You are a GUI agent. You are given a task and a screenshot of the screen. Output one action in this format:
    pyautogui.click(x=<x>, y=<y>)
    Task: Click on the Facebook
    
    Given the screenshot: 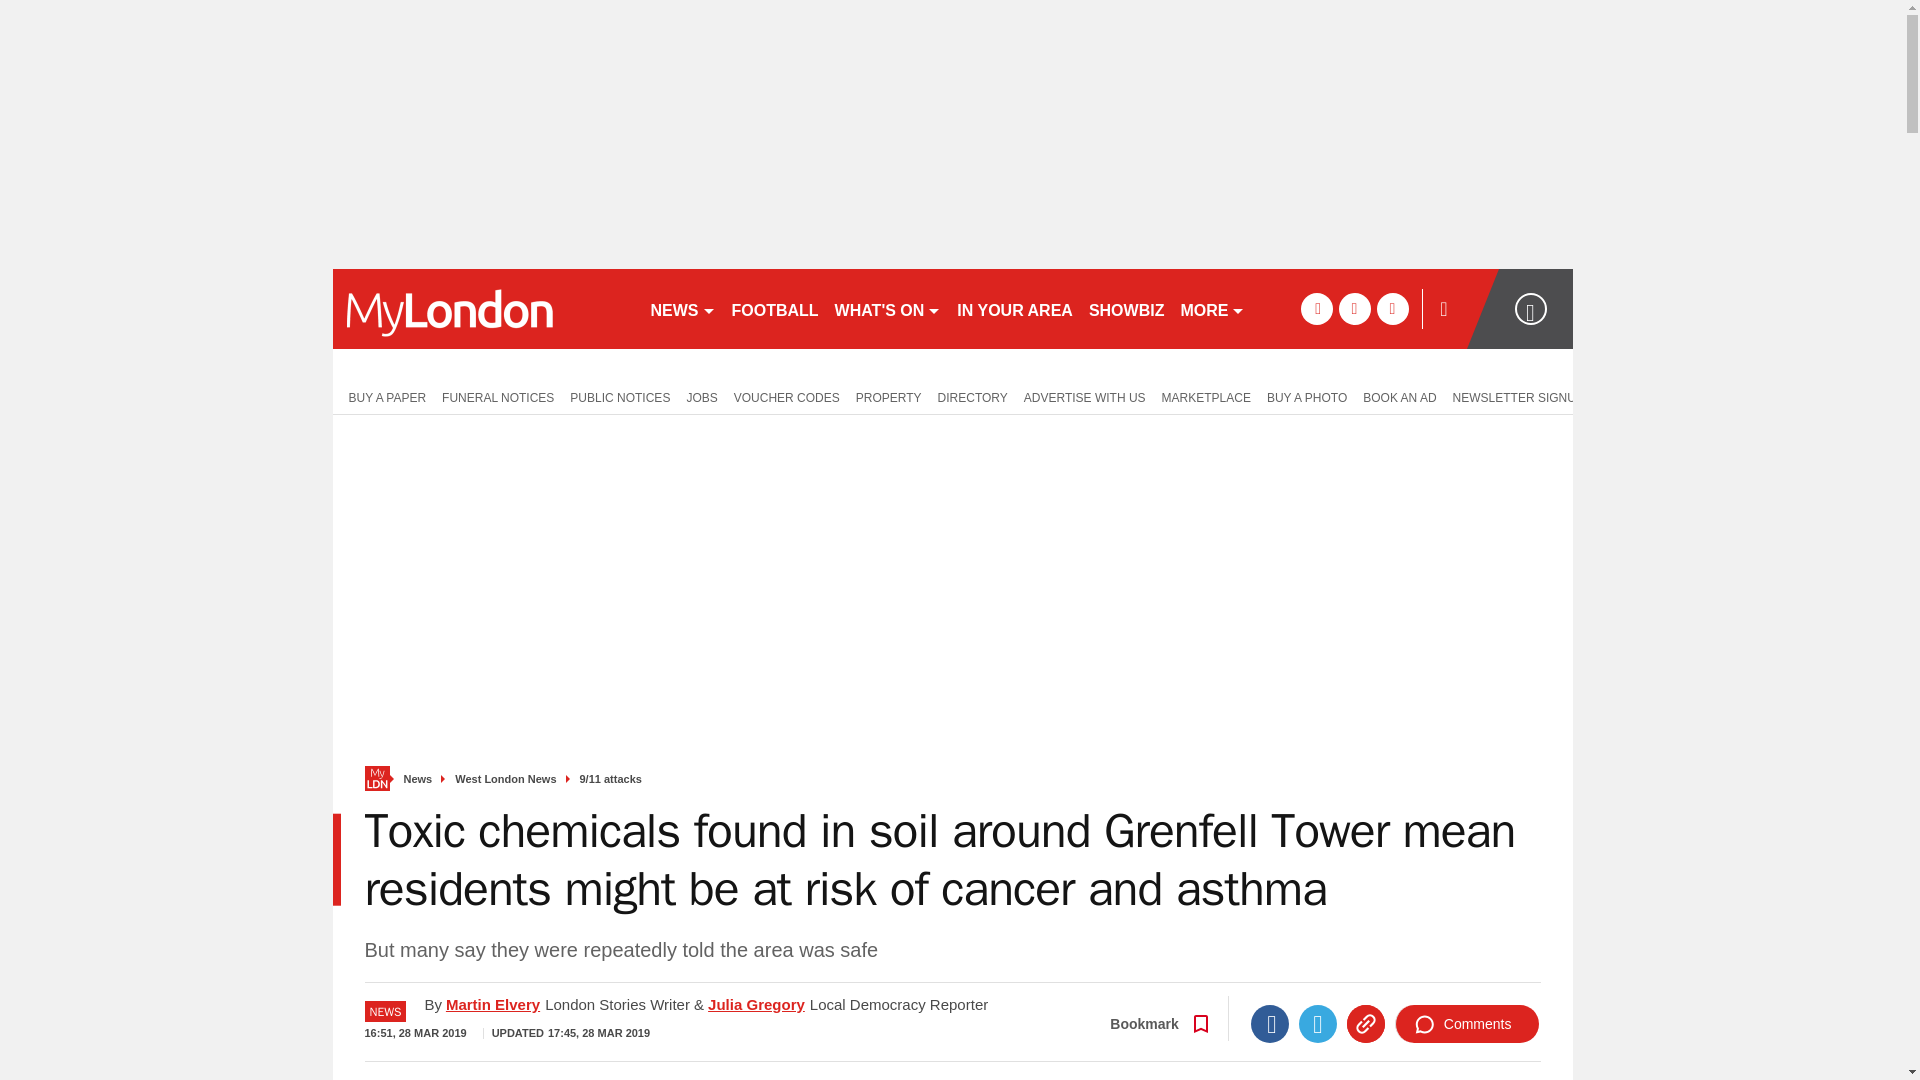 What is the action you would take?
    pyautogui.click(x=1270, y=1024)
    